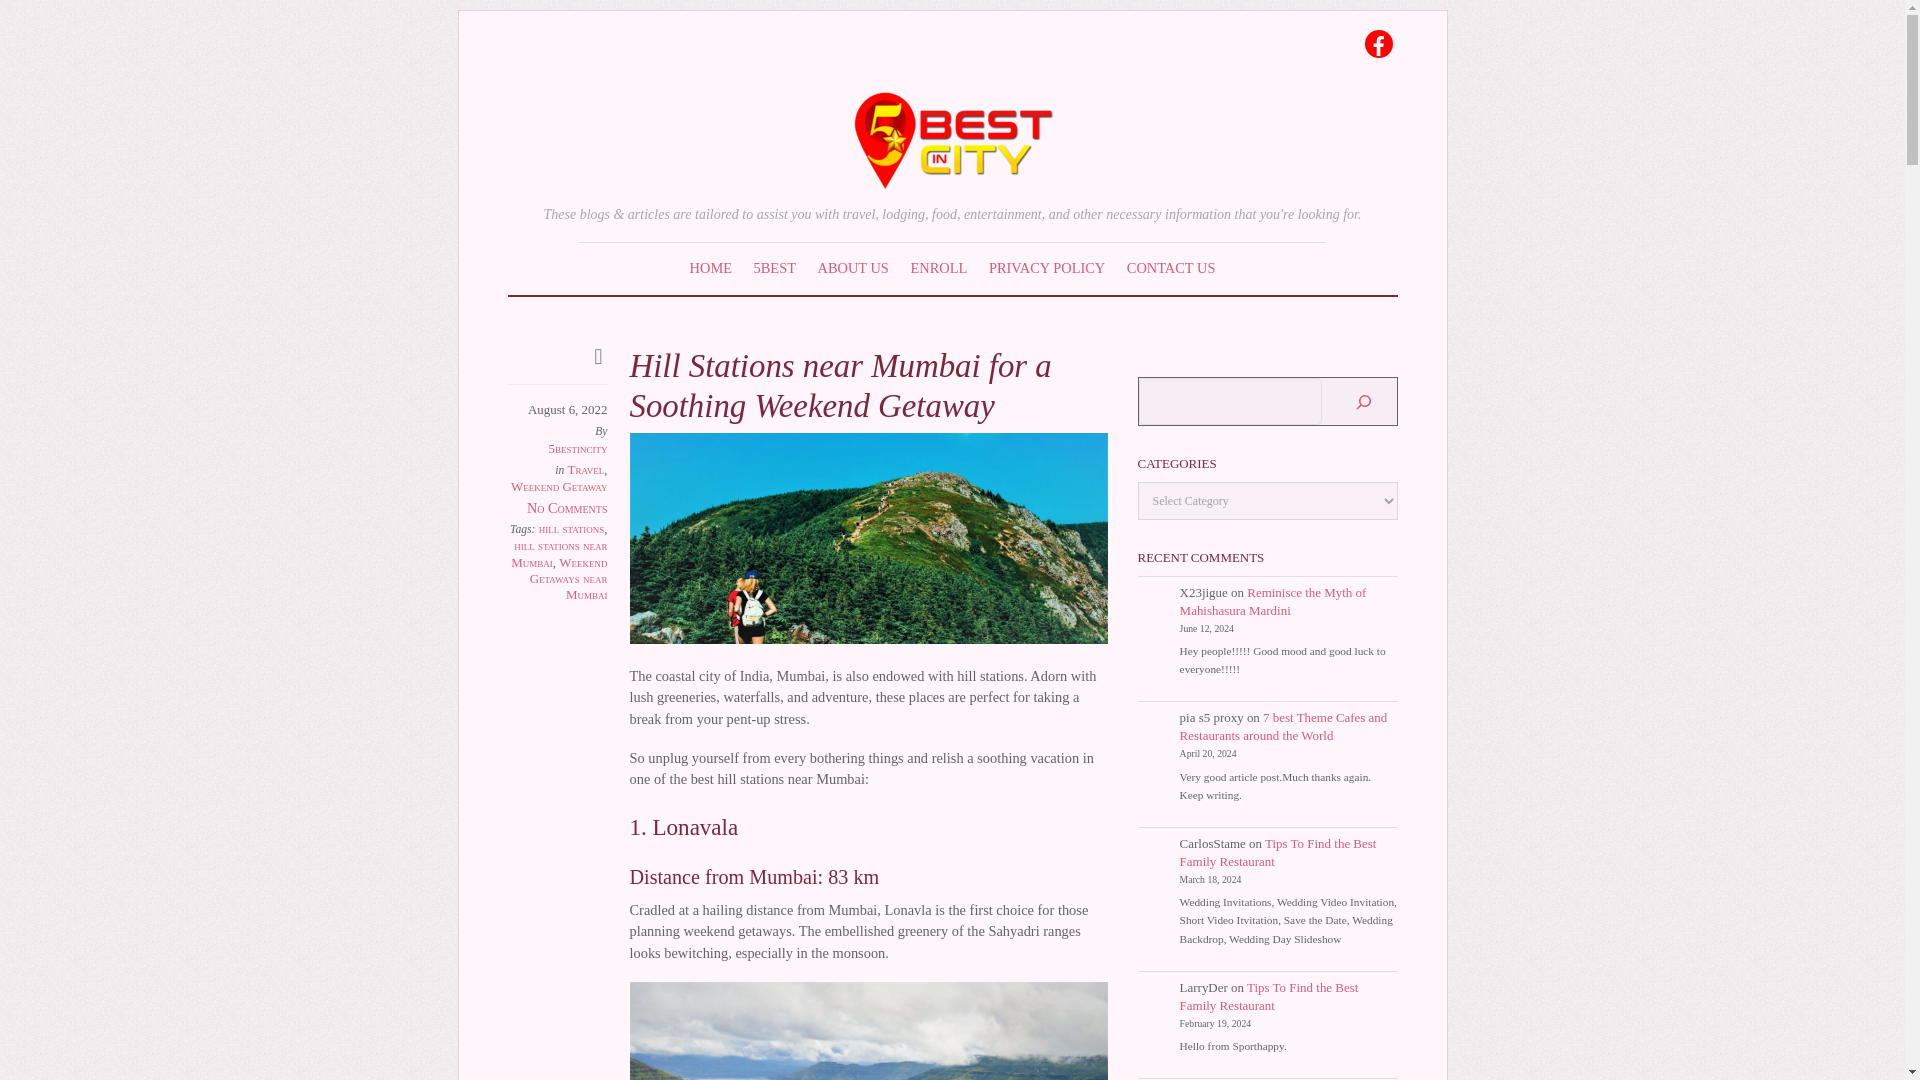 This screenshot has height=1080, width=1920. Describe the element at coordinates (711, 267) in the screenshot. I see `HOME` at that location.